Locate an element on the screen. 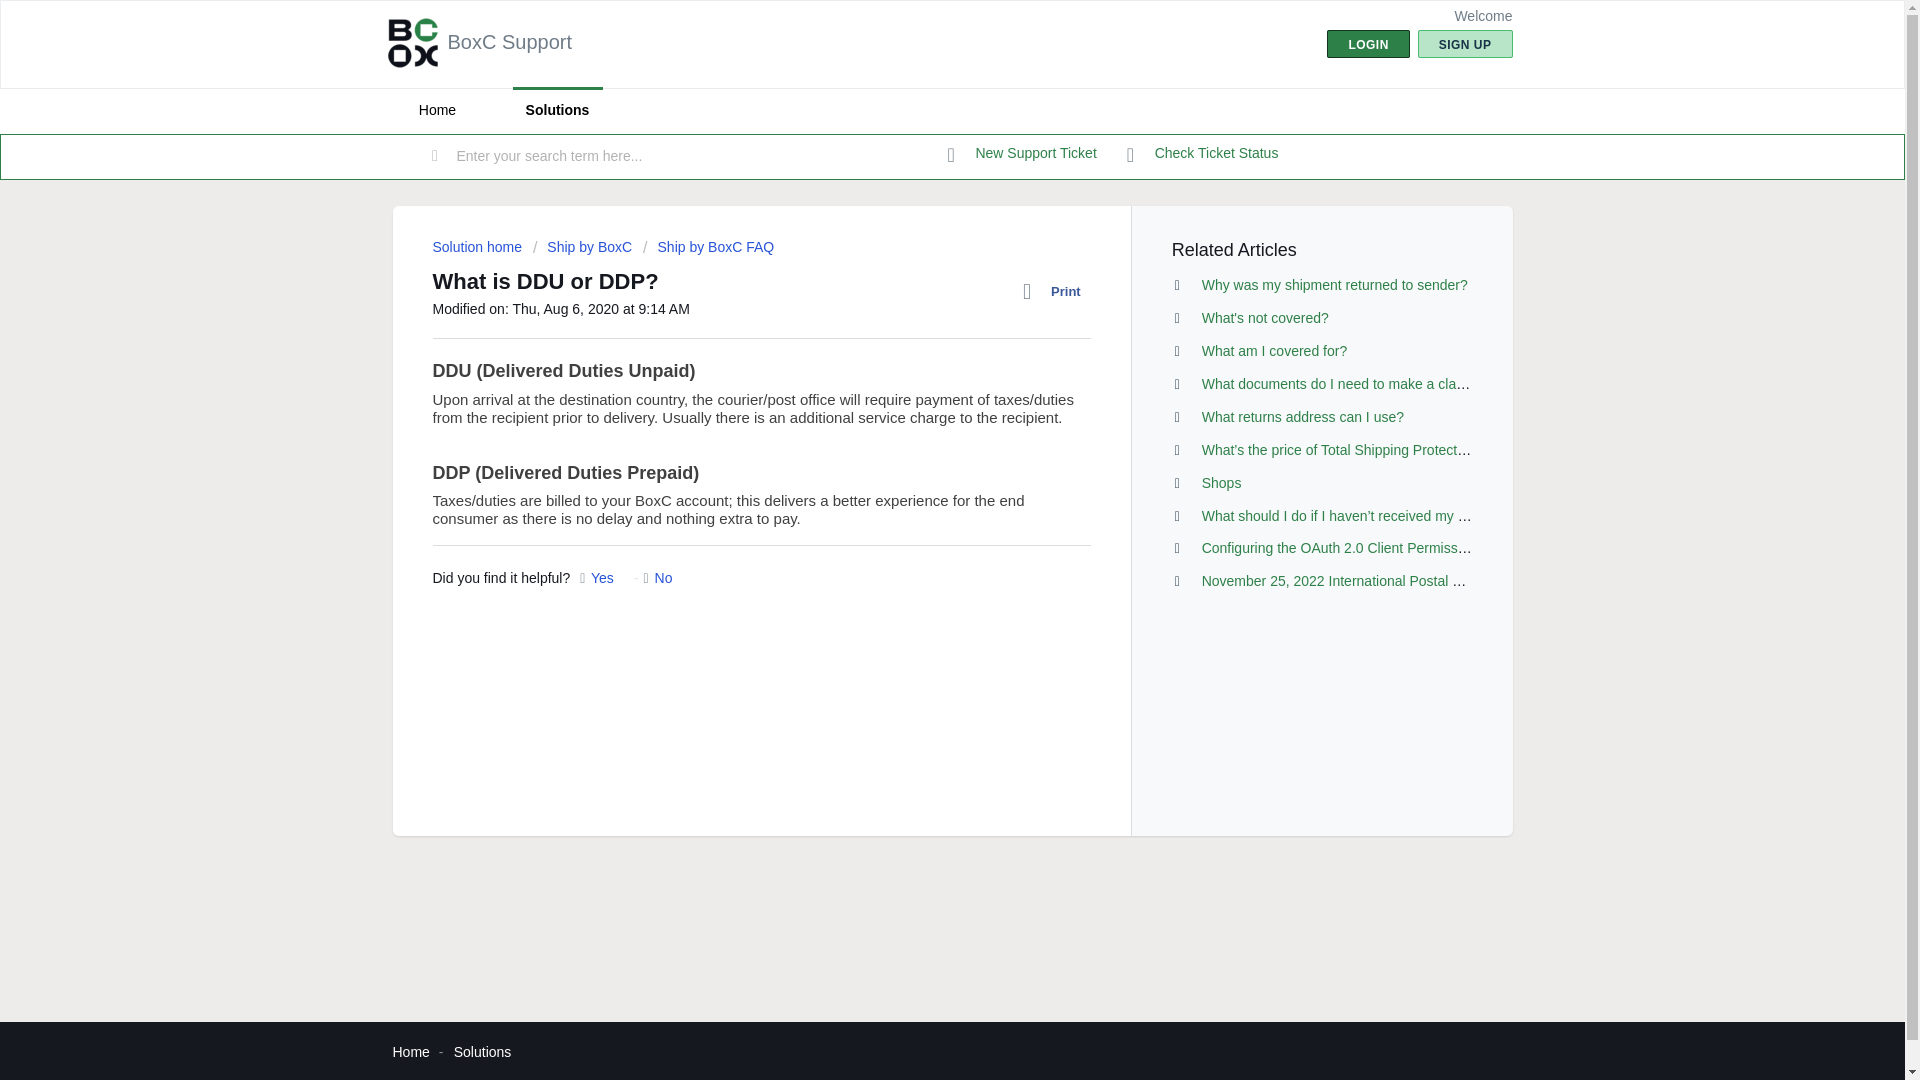 The image size is (1920, 1080). What's not covered? is located at coordinates (1264, 318).